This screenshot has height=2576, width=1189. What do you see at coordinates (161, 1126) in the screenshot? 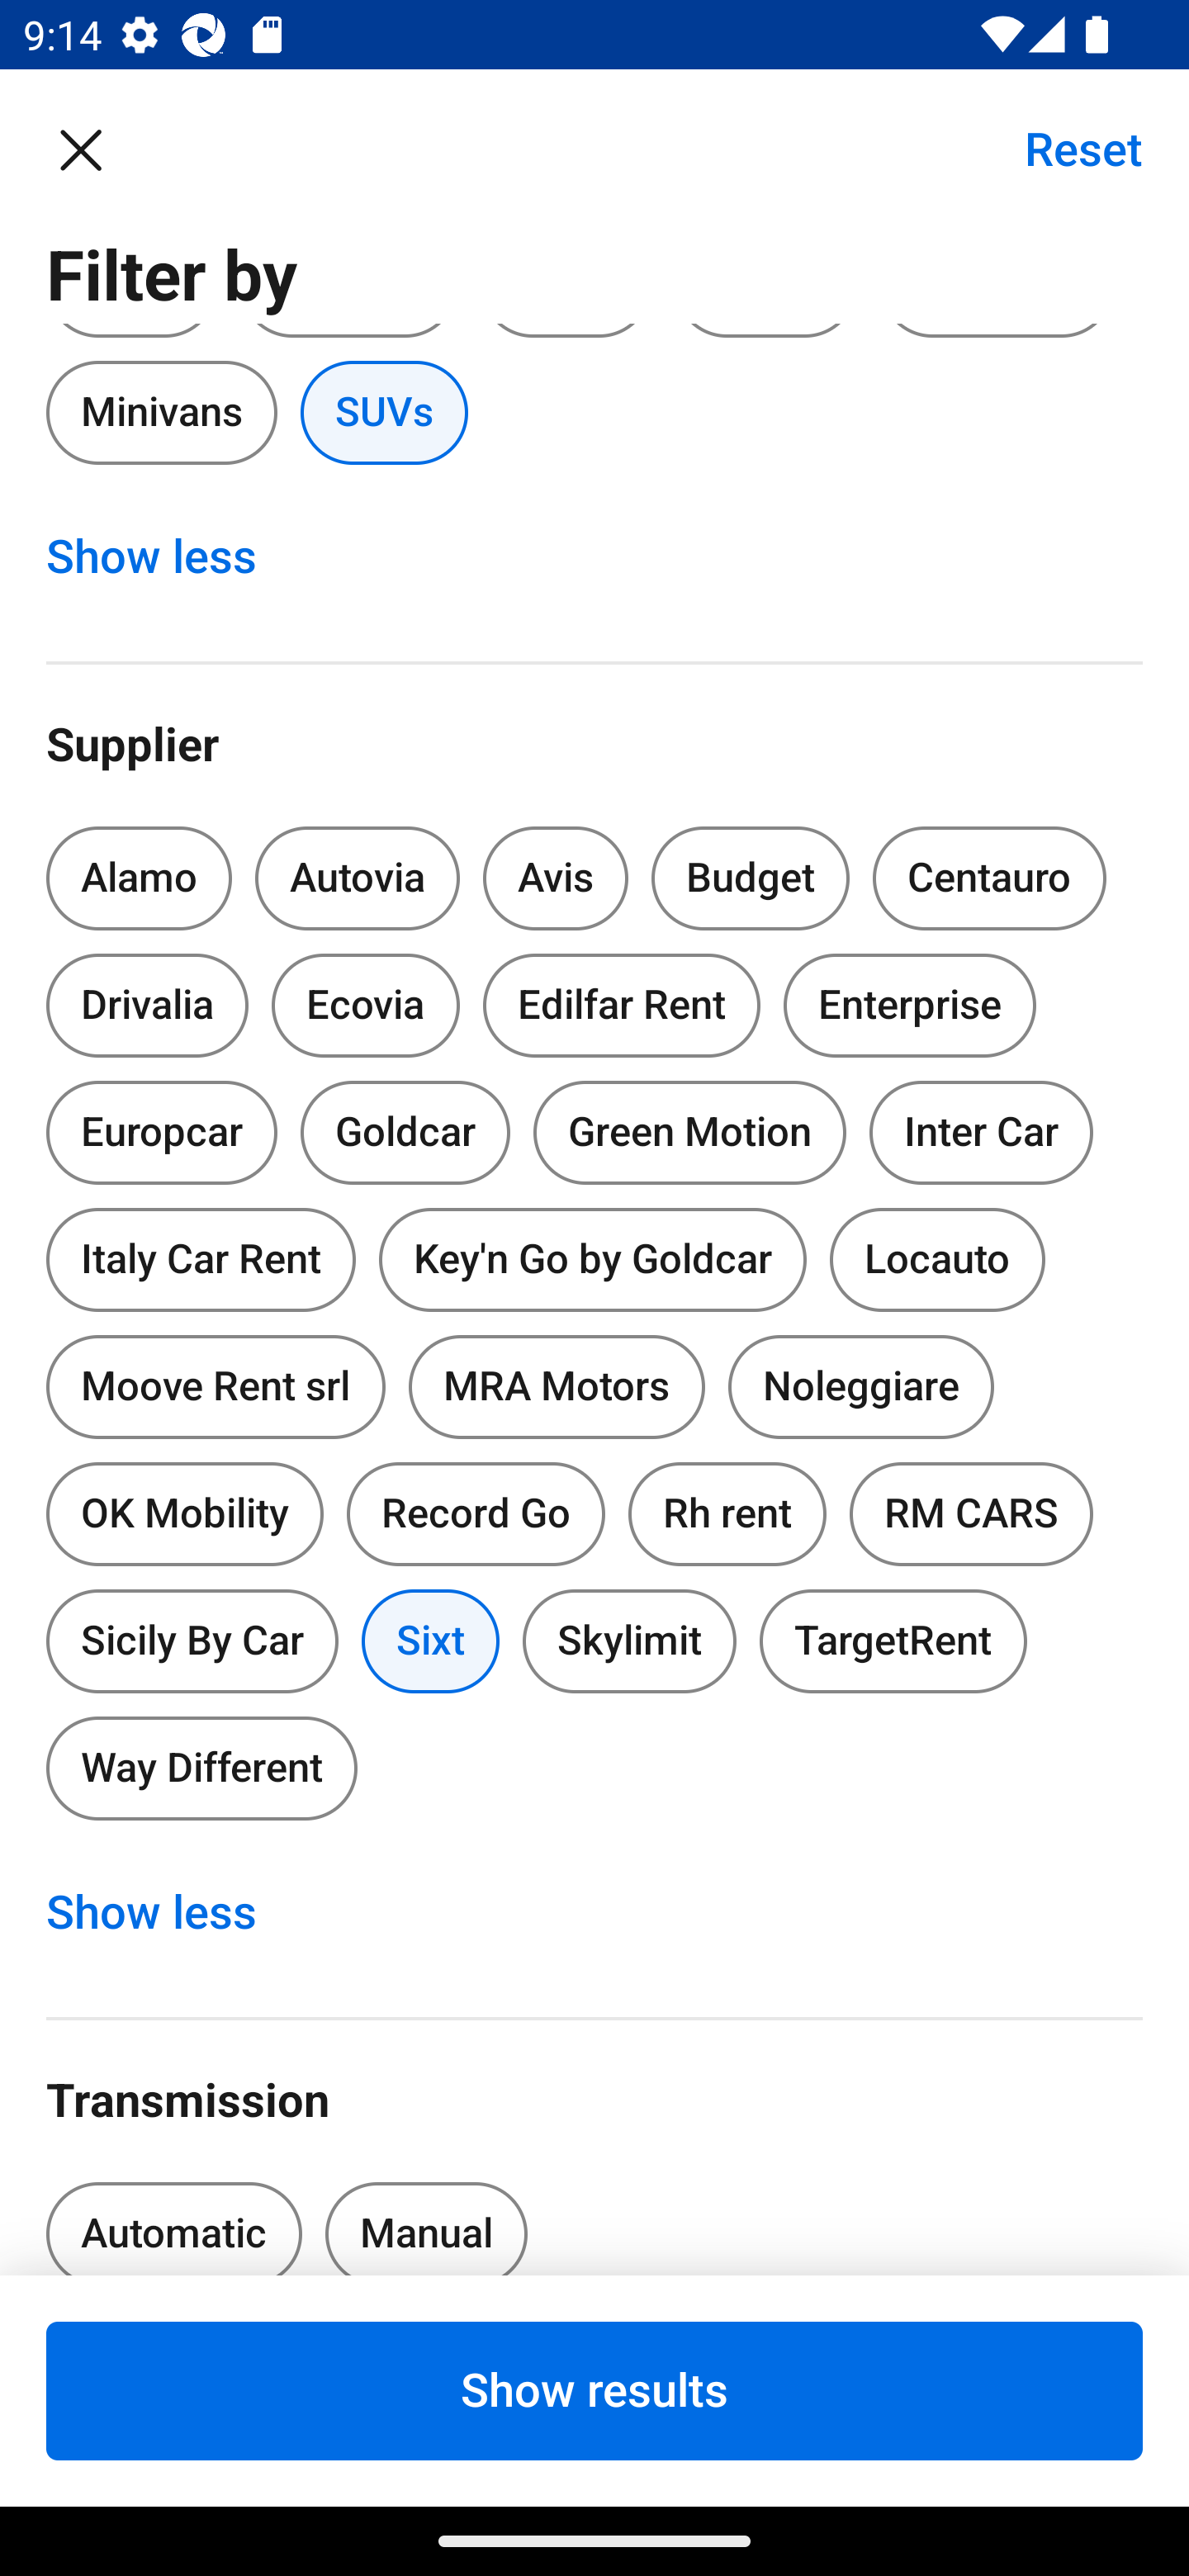
I see `Europcar` at bounding box center [161, 1126].